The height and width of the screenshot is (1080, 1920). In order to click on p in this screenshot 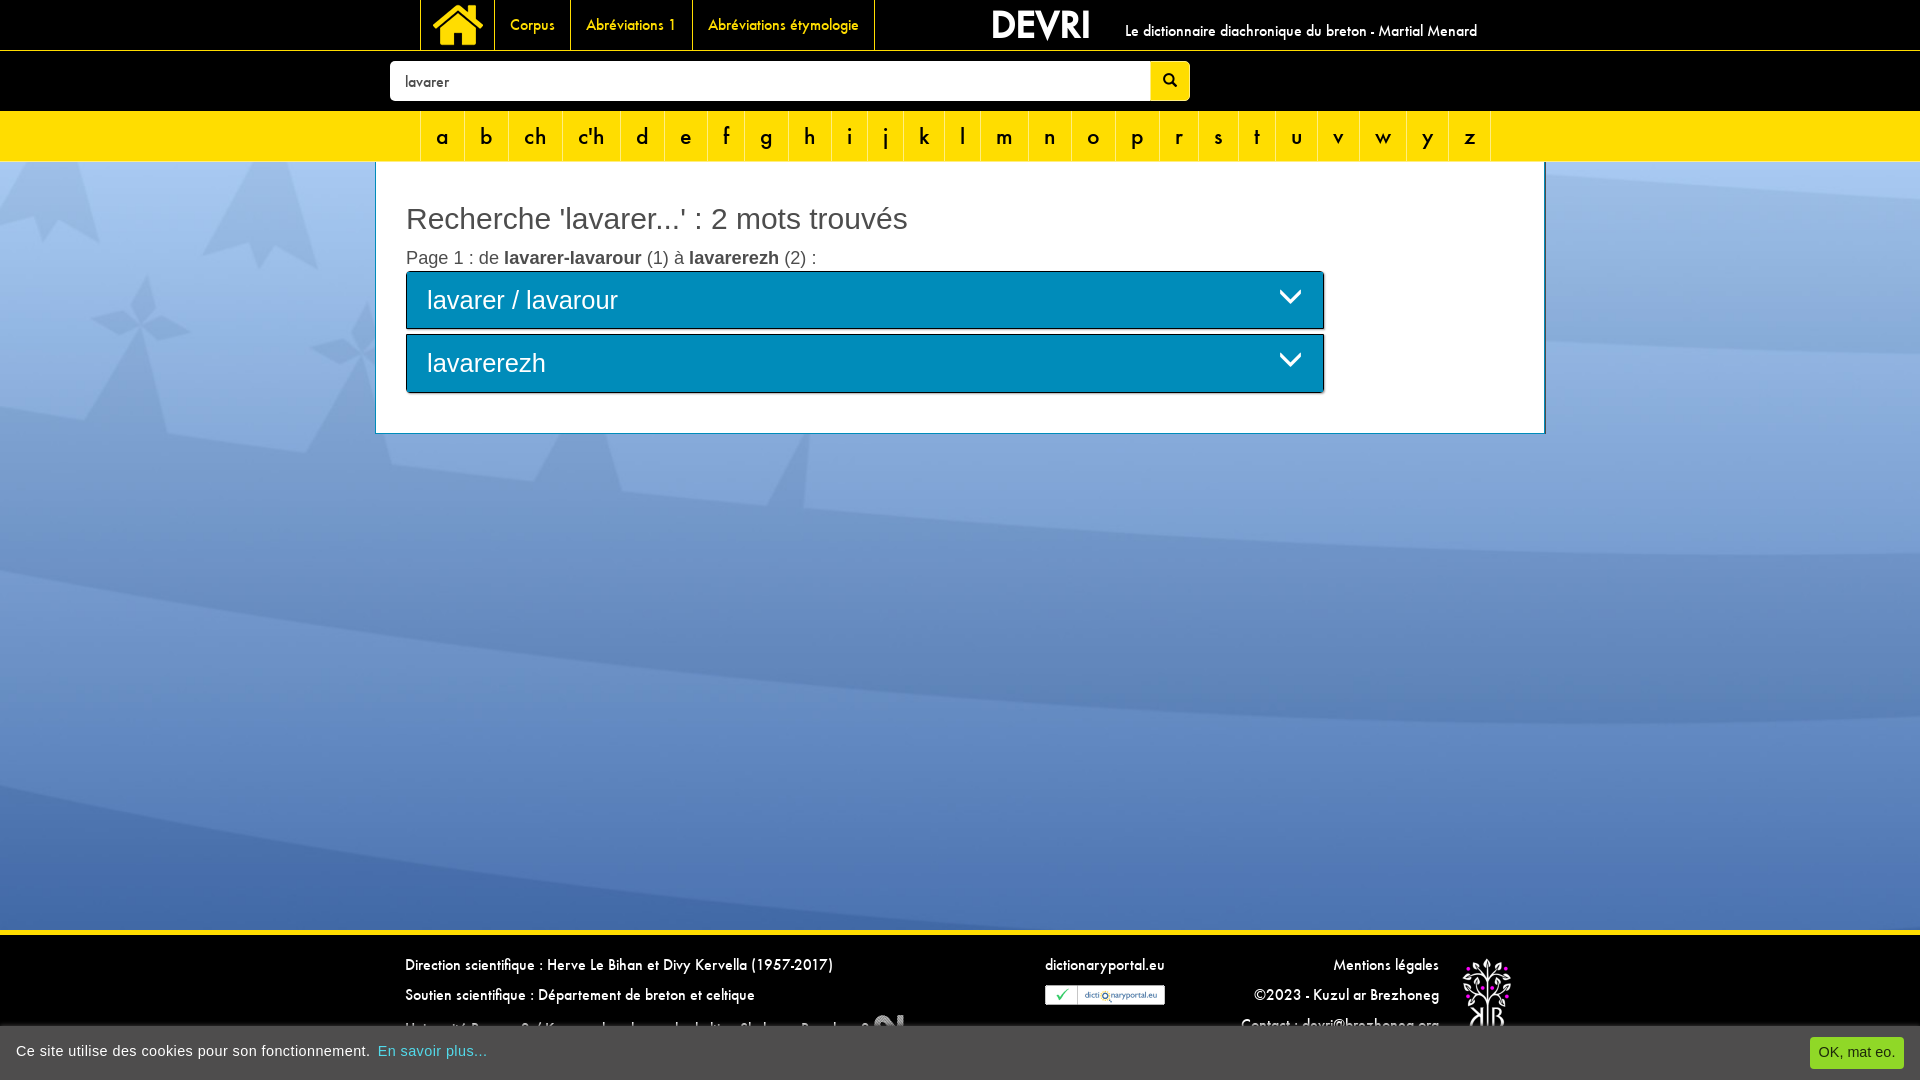, I will do `click(1138, 136)`.